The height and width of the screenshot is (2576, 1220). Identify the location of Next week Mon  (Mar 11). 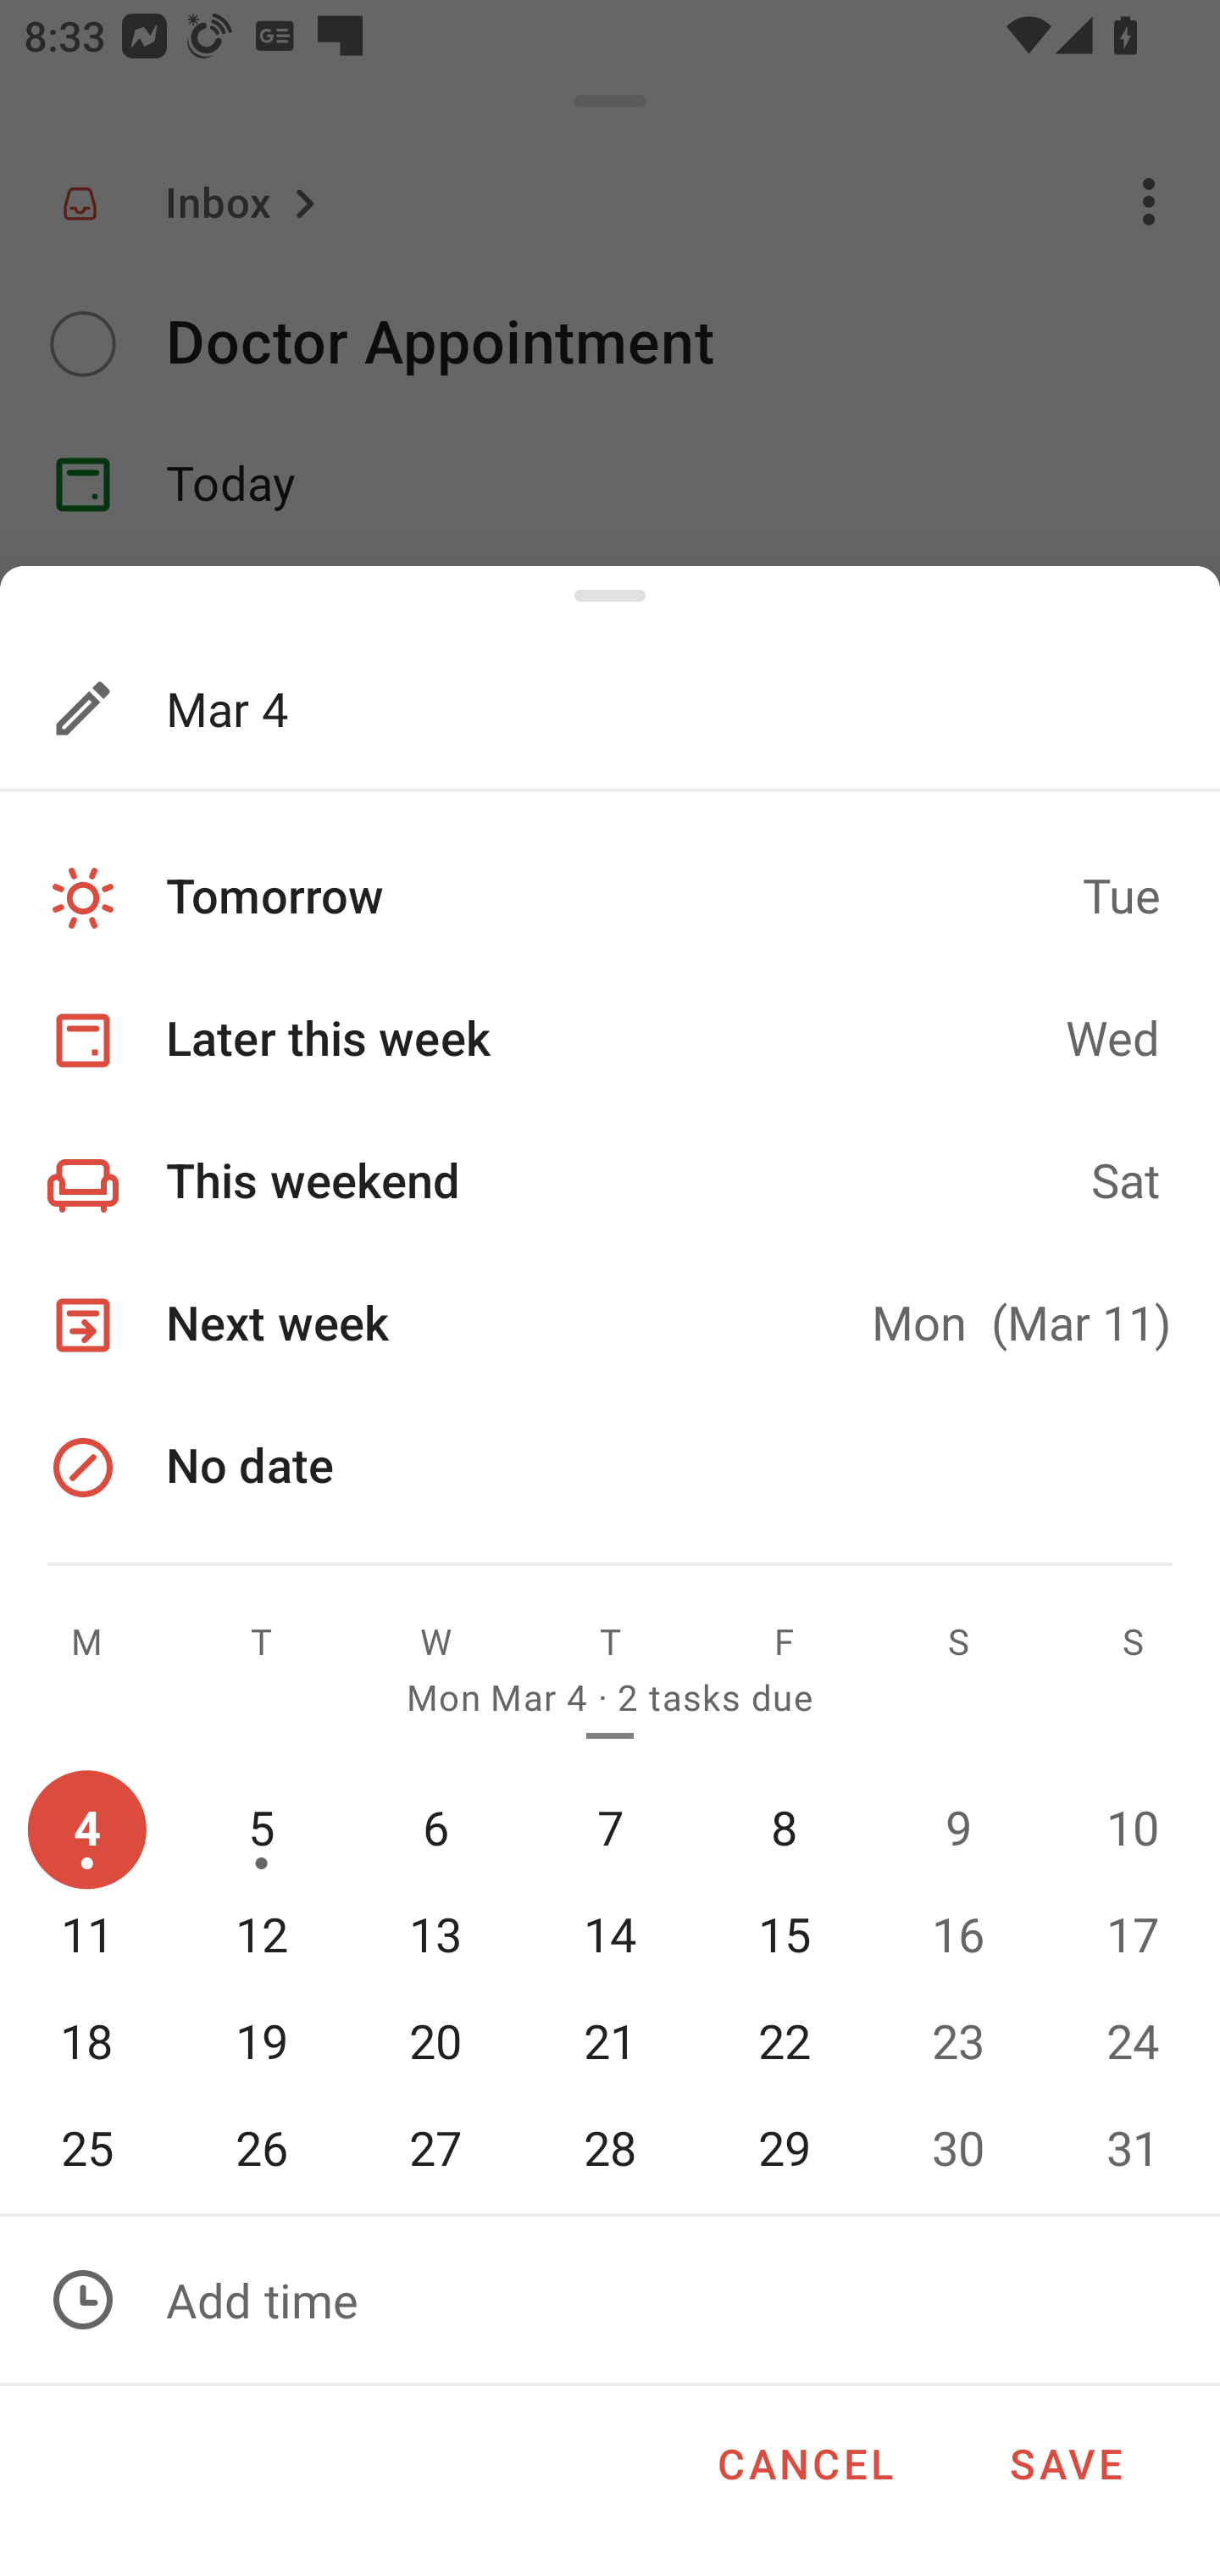
(610, 1325).